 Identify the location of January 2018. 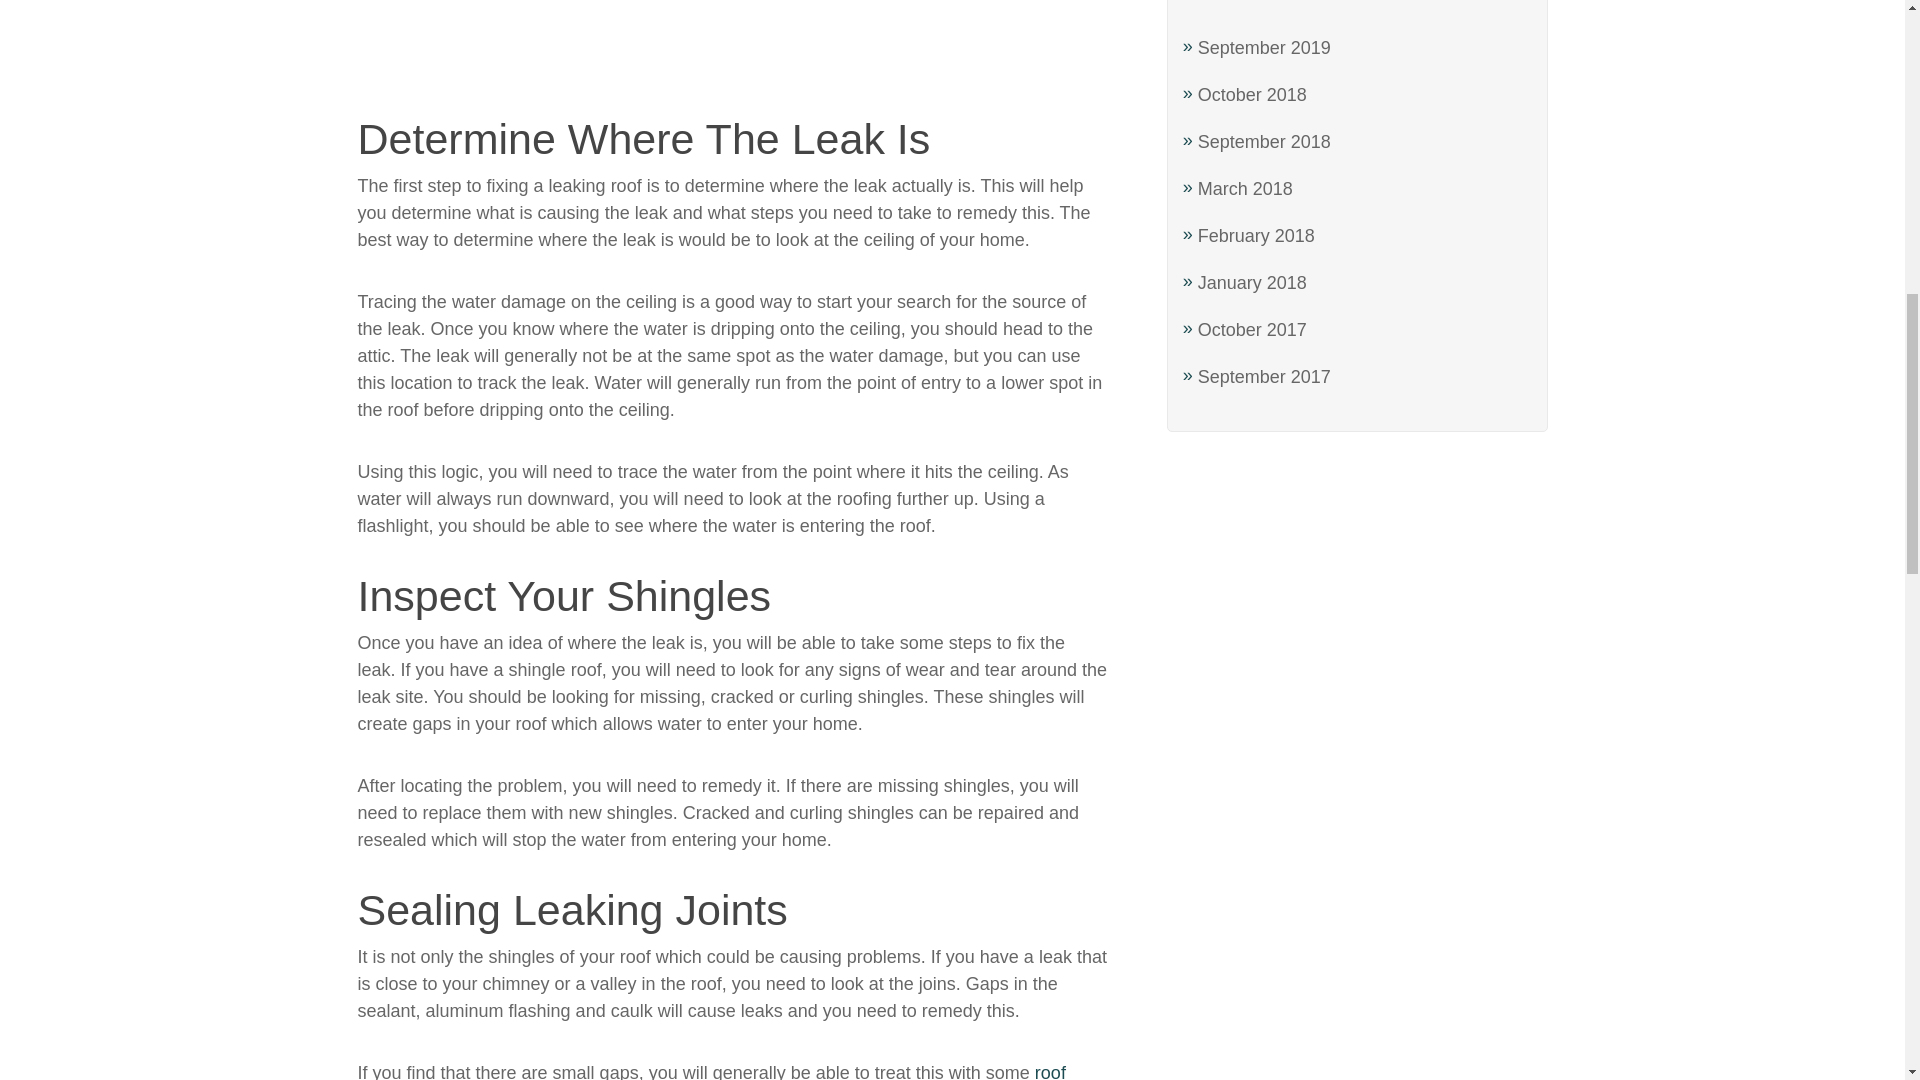
(1252, 282).